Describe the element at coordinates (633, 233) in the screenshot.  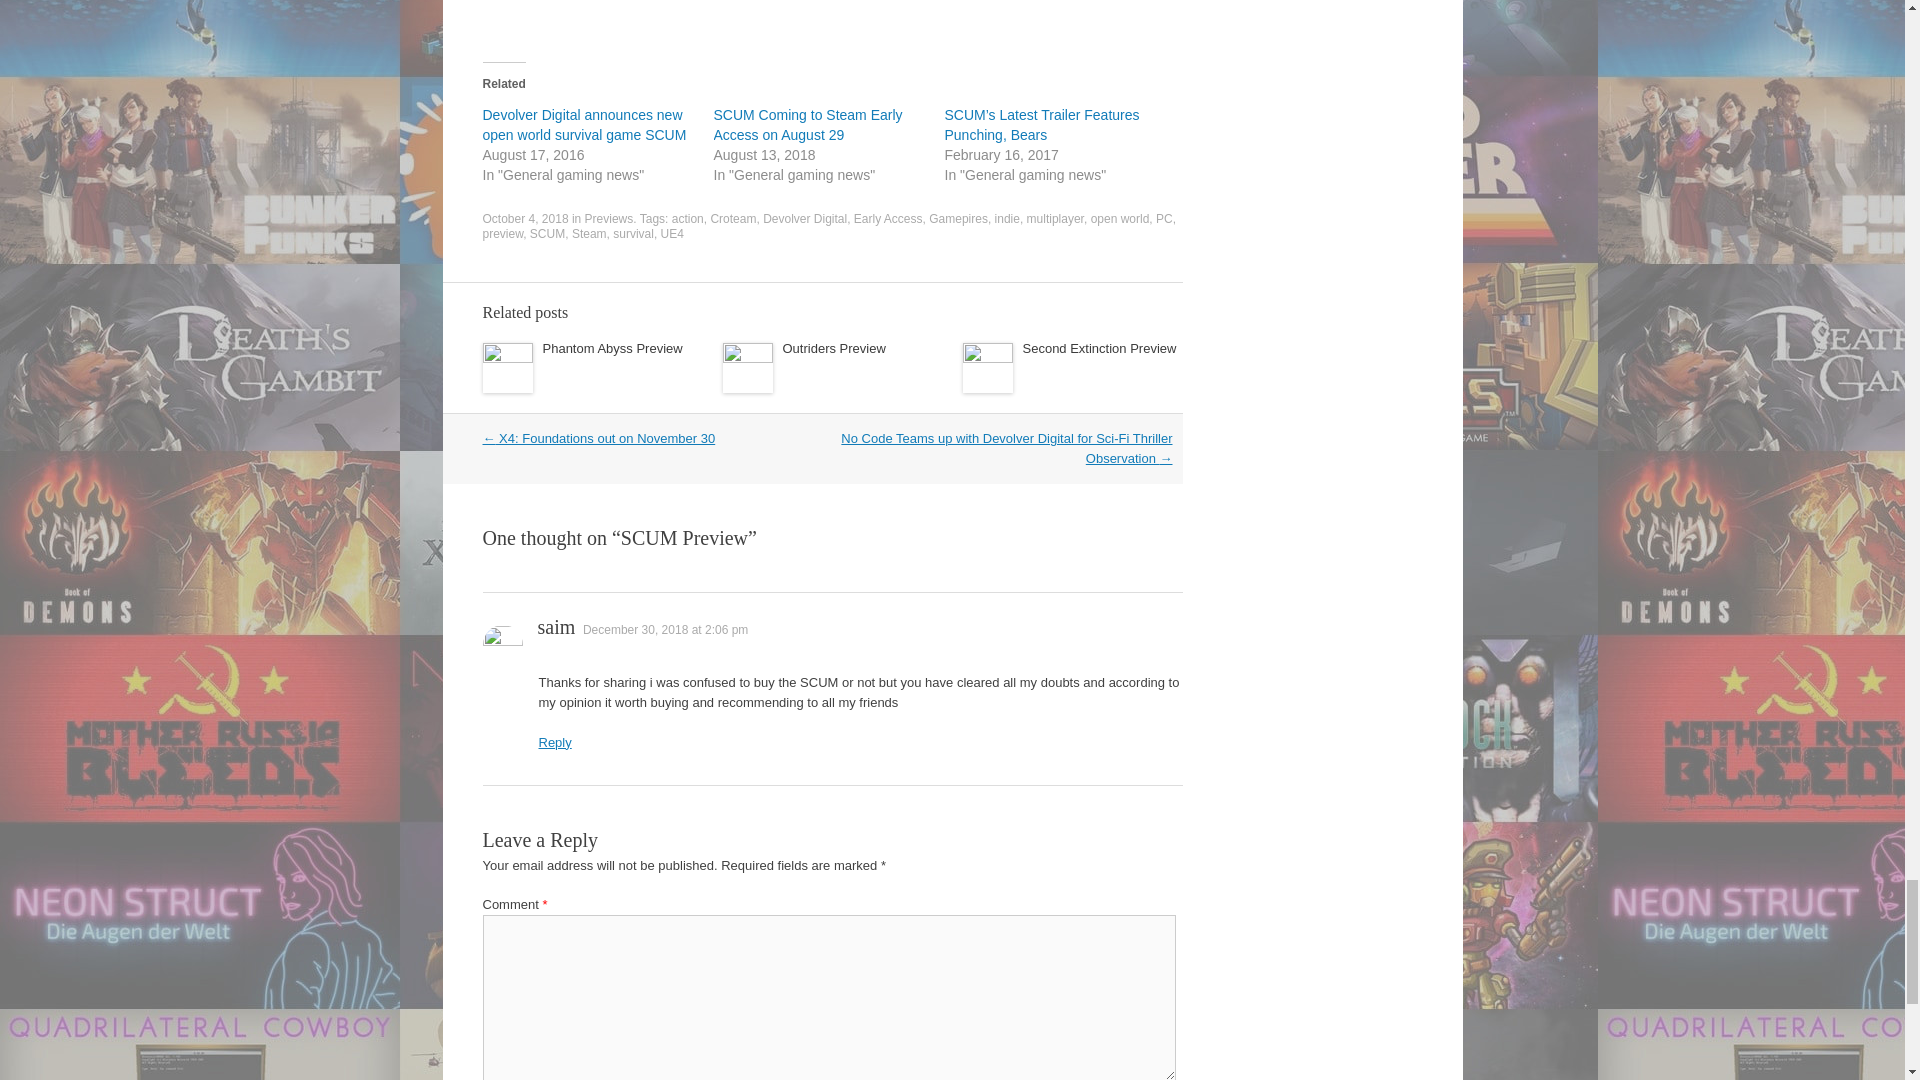
I see `survival` at that location.